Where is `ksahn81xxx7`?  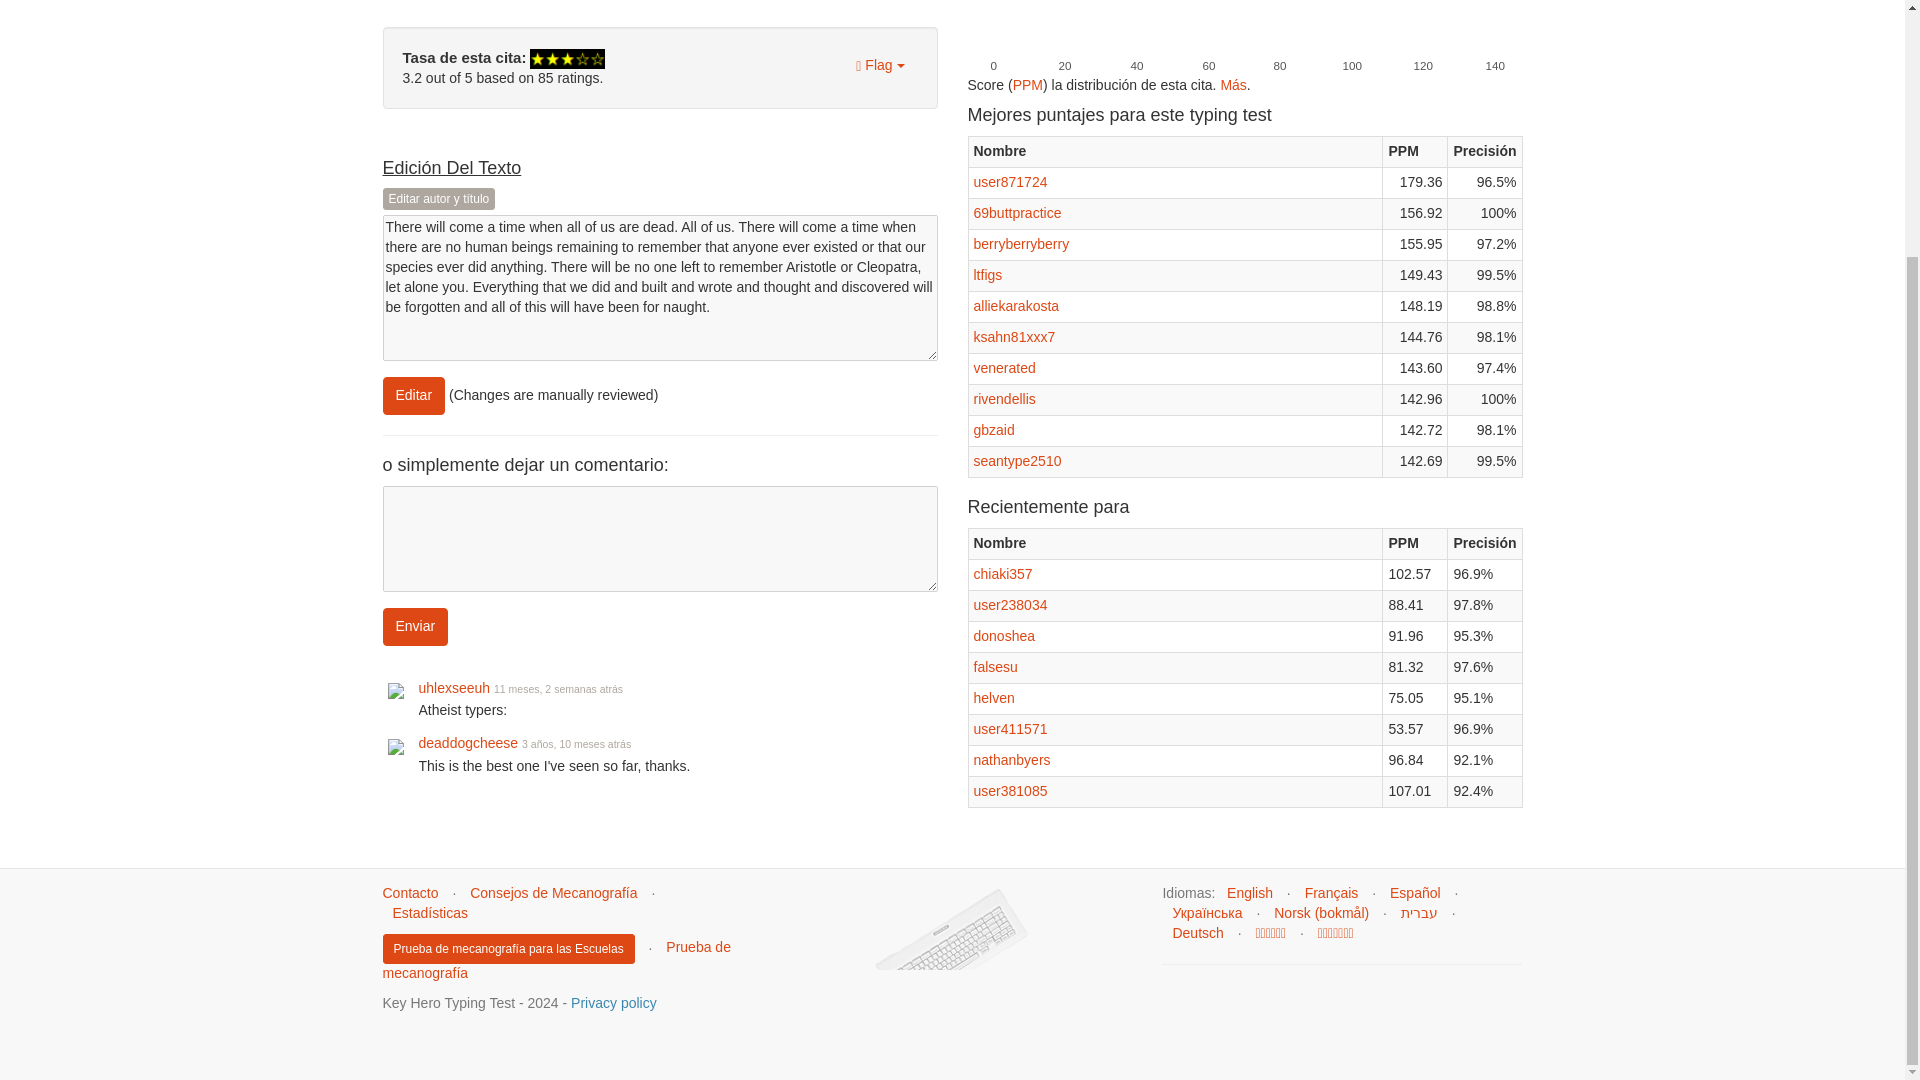 ksahn81xxx7 is located at coordinates (1014, 336).